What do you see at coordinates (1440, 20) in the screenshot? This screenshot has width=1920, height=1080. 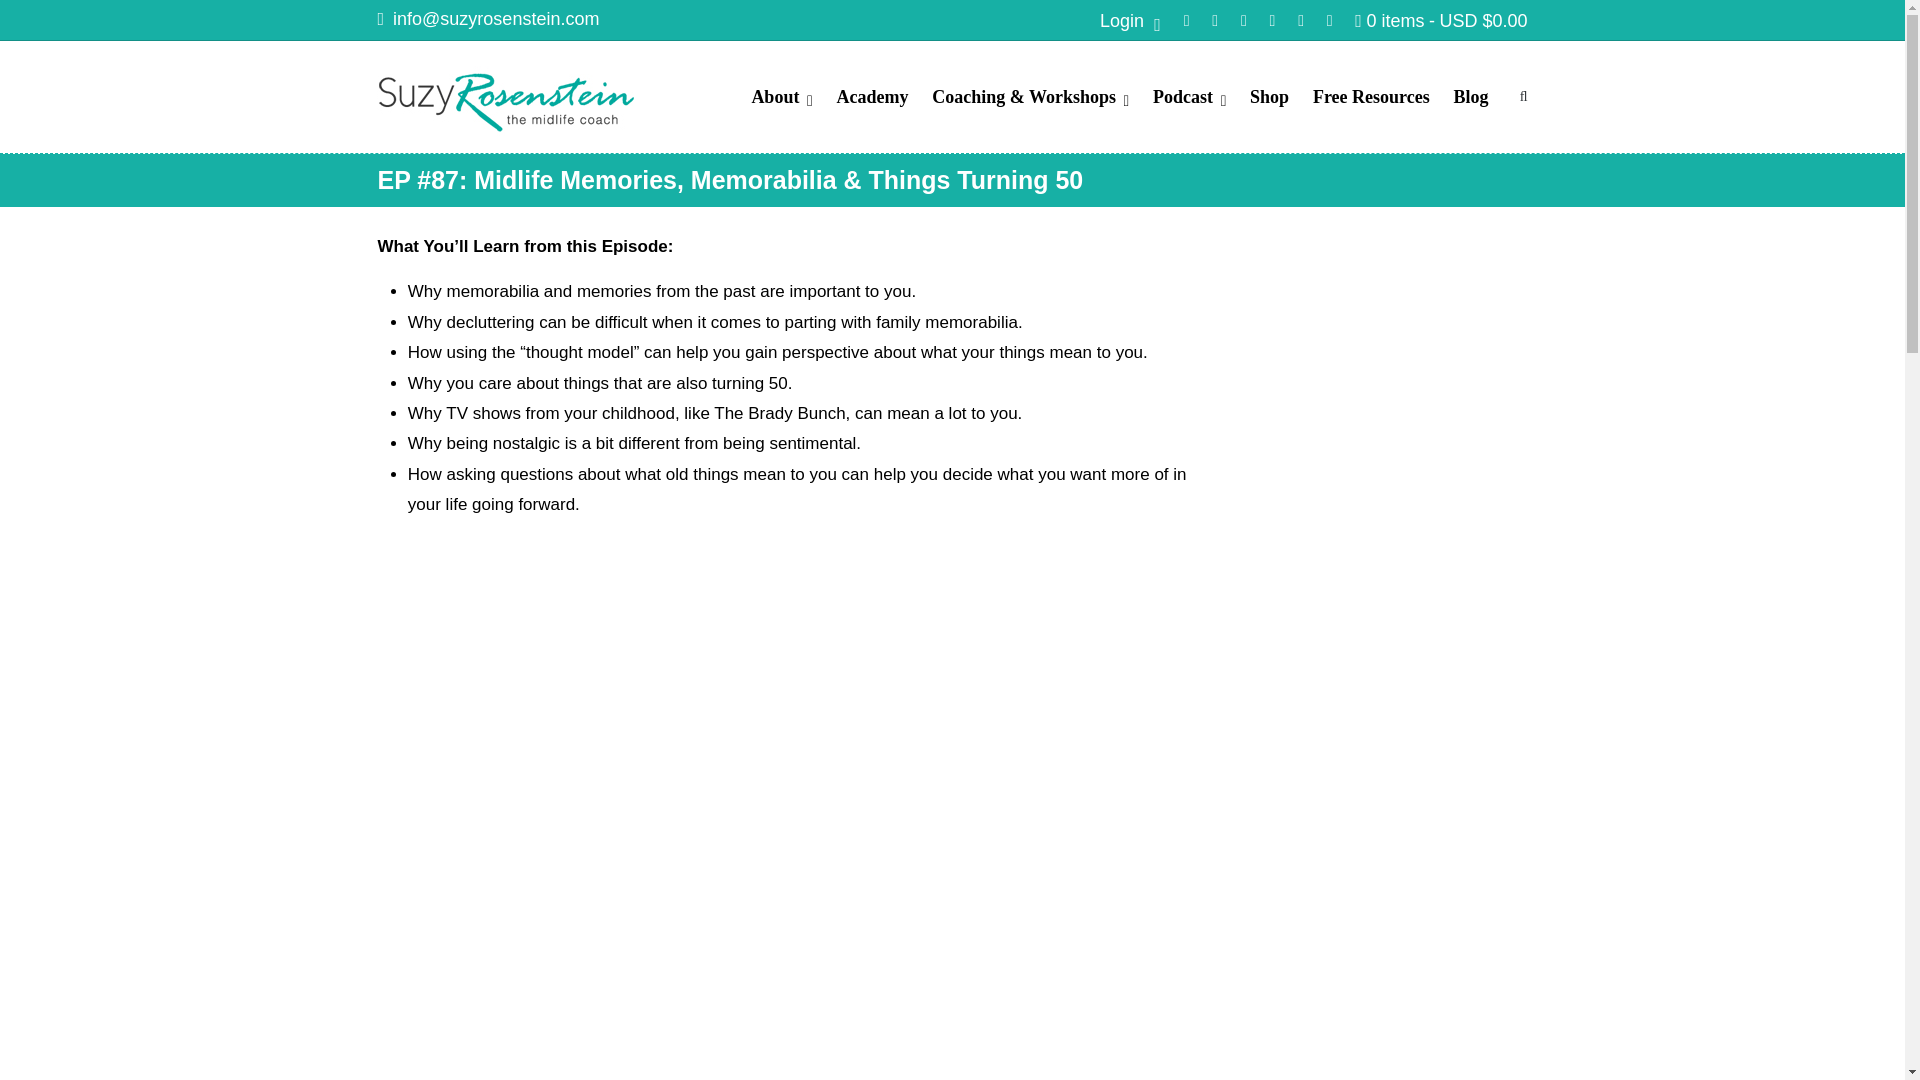 I see `Start shopping` at bounding box center [1440, 20].